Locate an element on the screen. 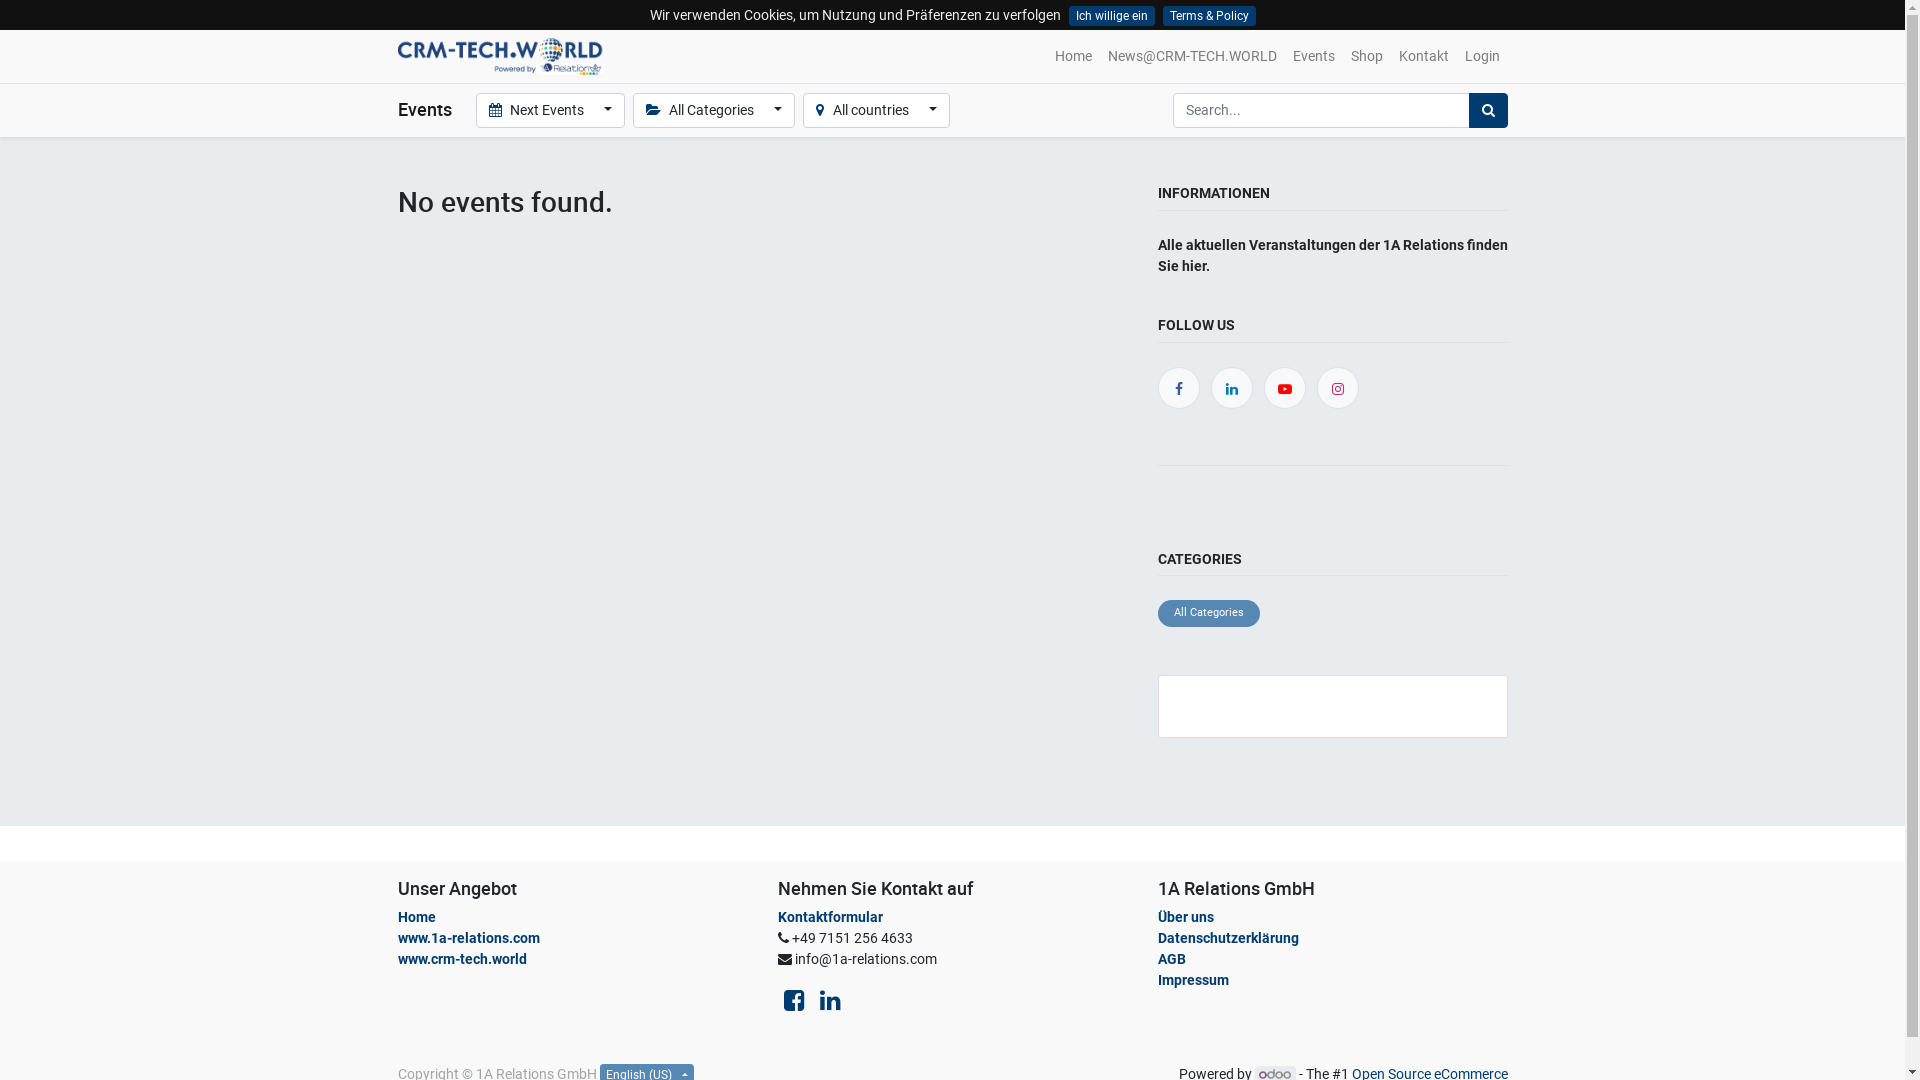 Image resolution: width=1920 pixels, height=1080 pixels. 1a-relations.com is located at coordinates (502, 56).